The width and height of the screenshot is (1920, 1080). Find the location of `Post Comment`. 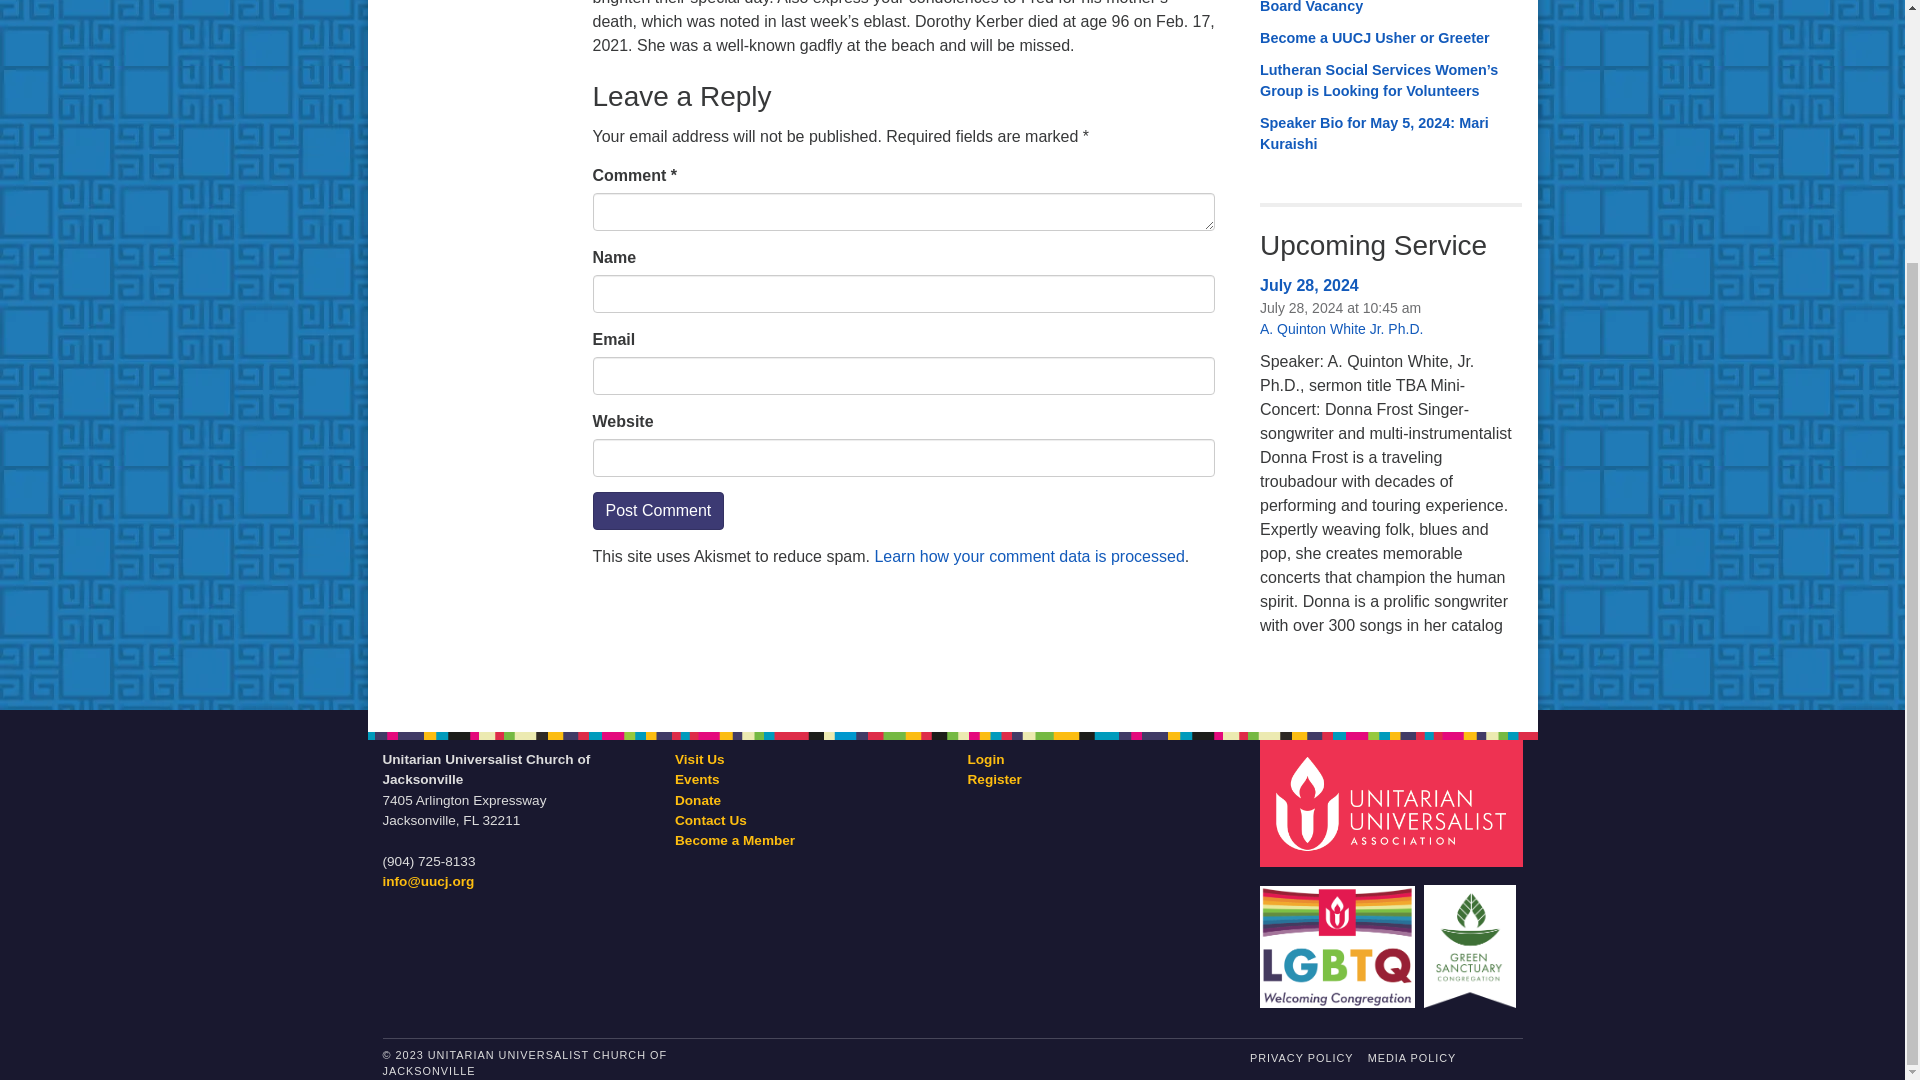

Post Comment is located at coordinates (657, 511).